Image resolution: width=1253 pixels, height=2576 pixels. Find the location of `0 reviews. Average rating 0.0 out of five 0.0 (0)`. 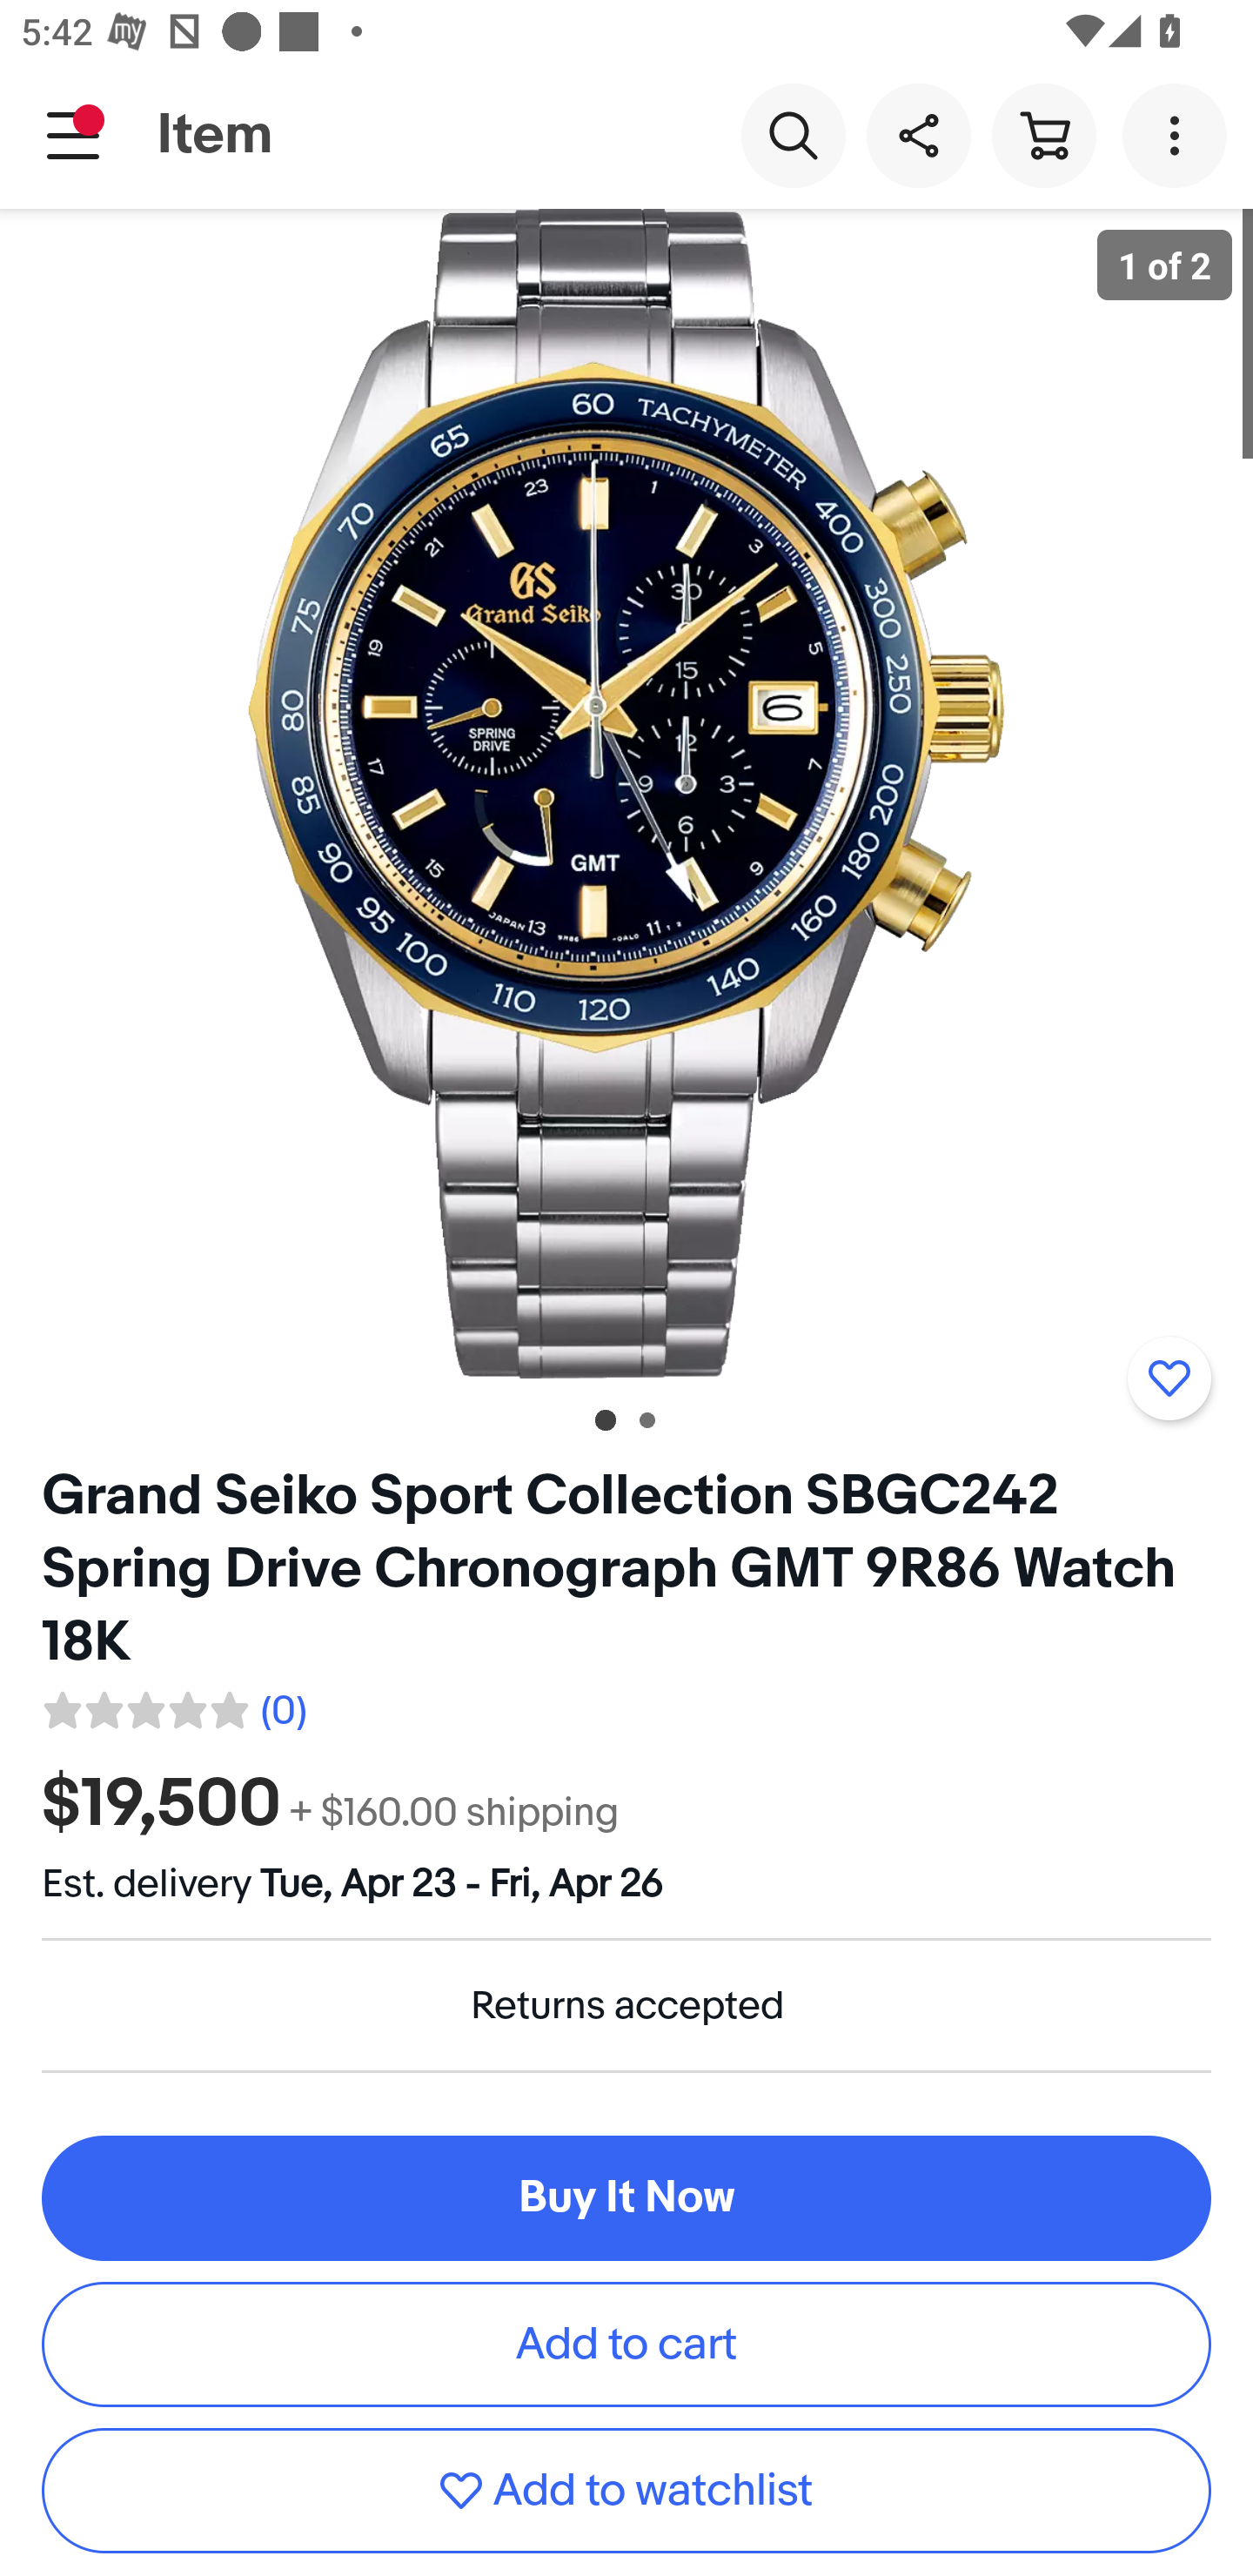

0 reviews. Average rating 0.0 out of five 0.0 (0) is located at coordinates (173, 1705).